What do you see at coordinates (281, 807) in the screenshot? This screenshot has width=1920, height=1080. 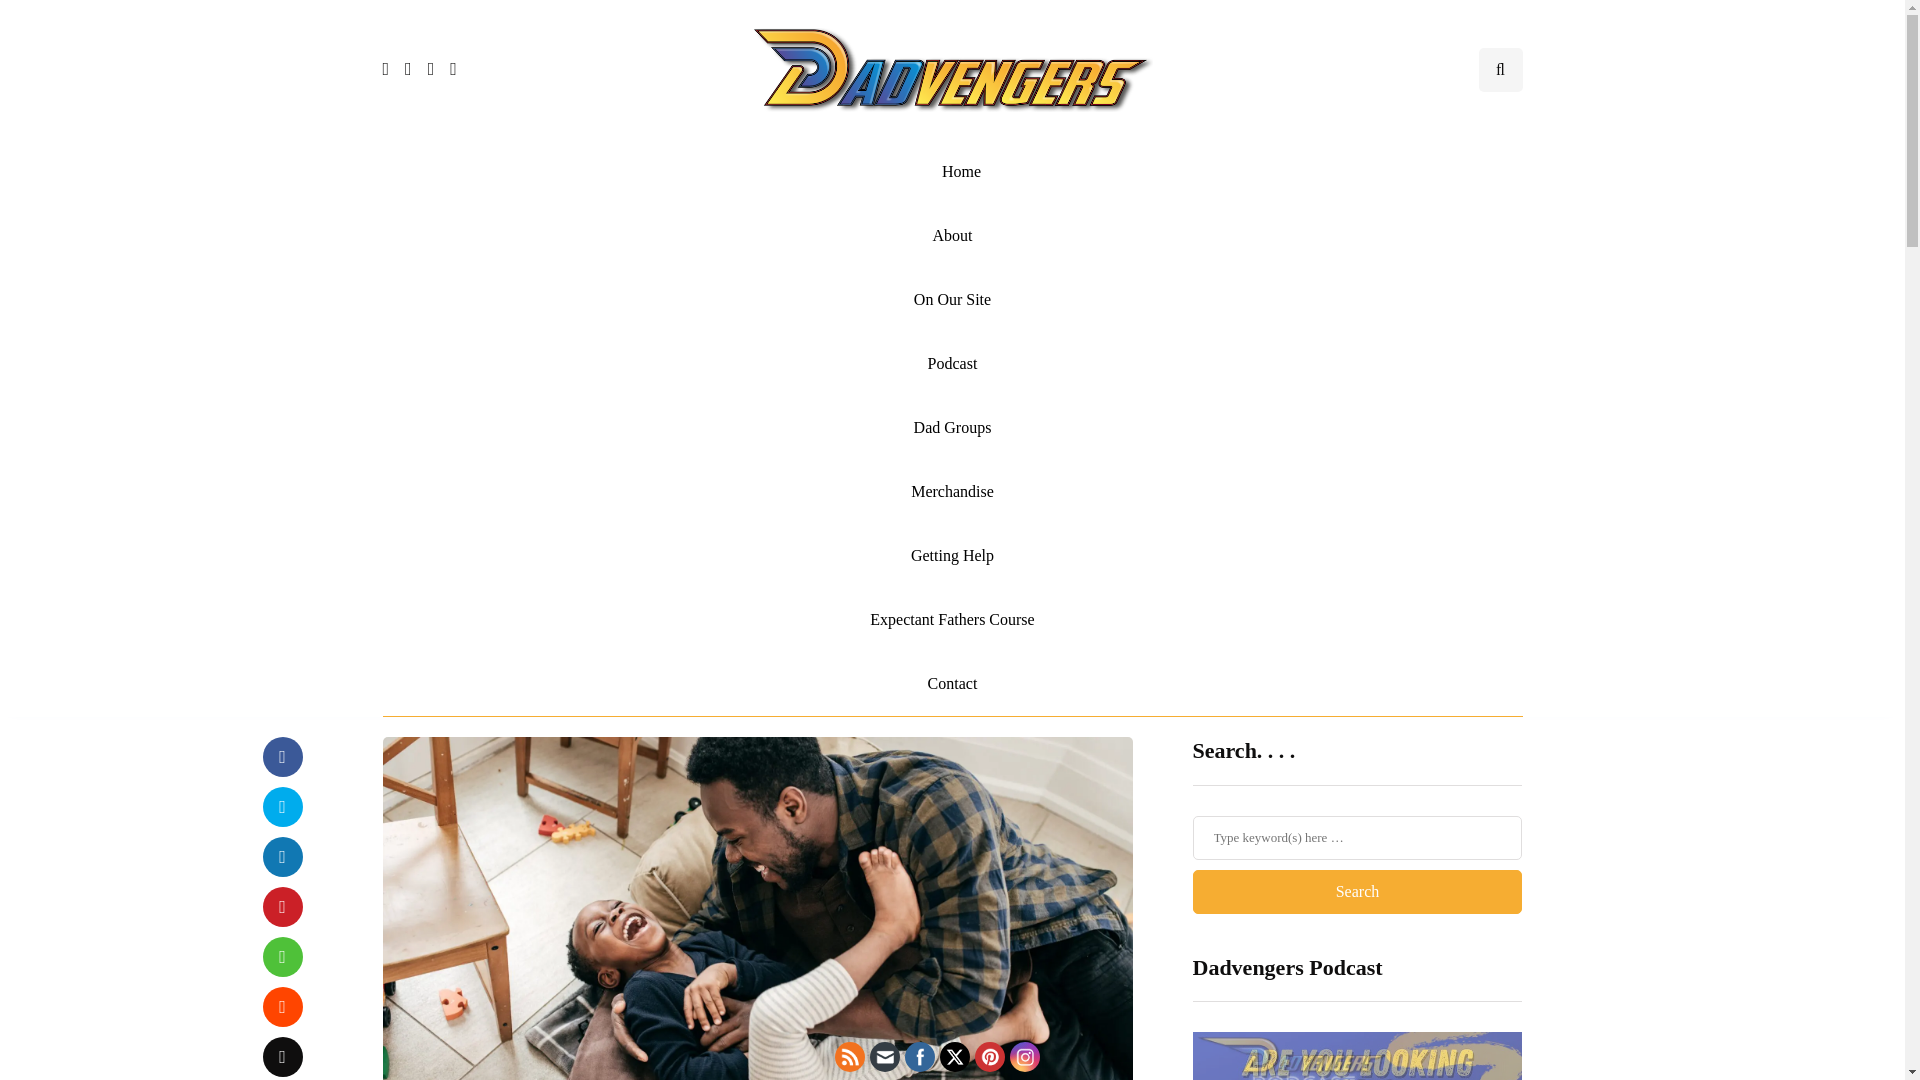 I see `Tweet this` at bounding box center [281, 807].